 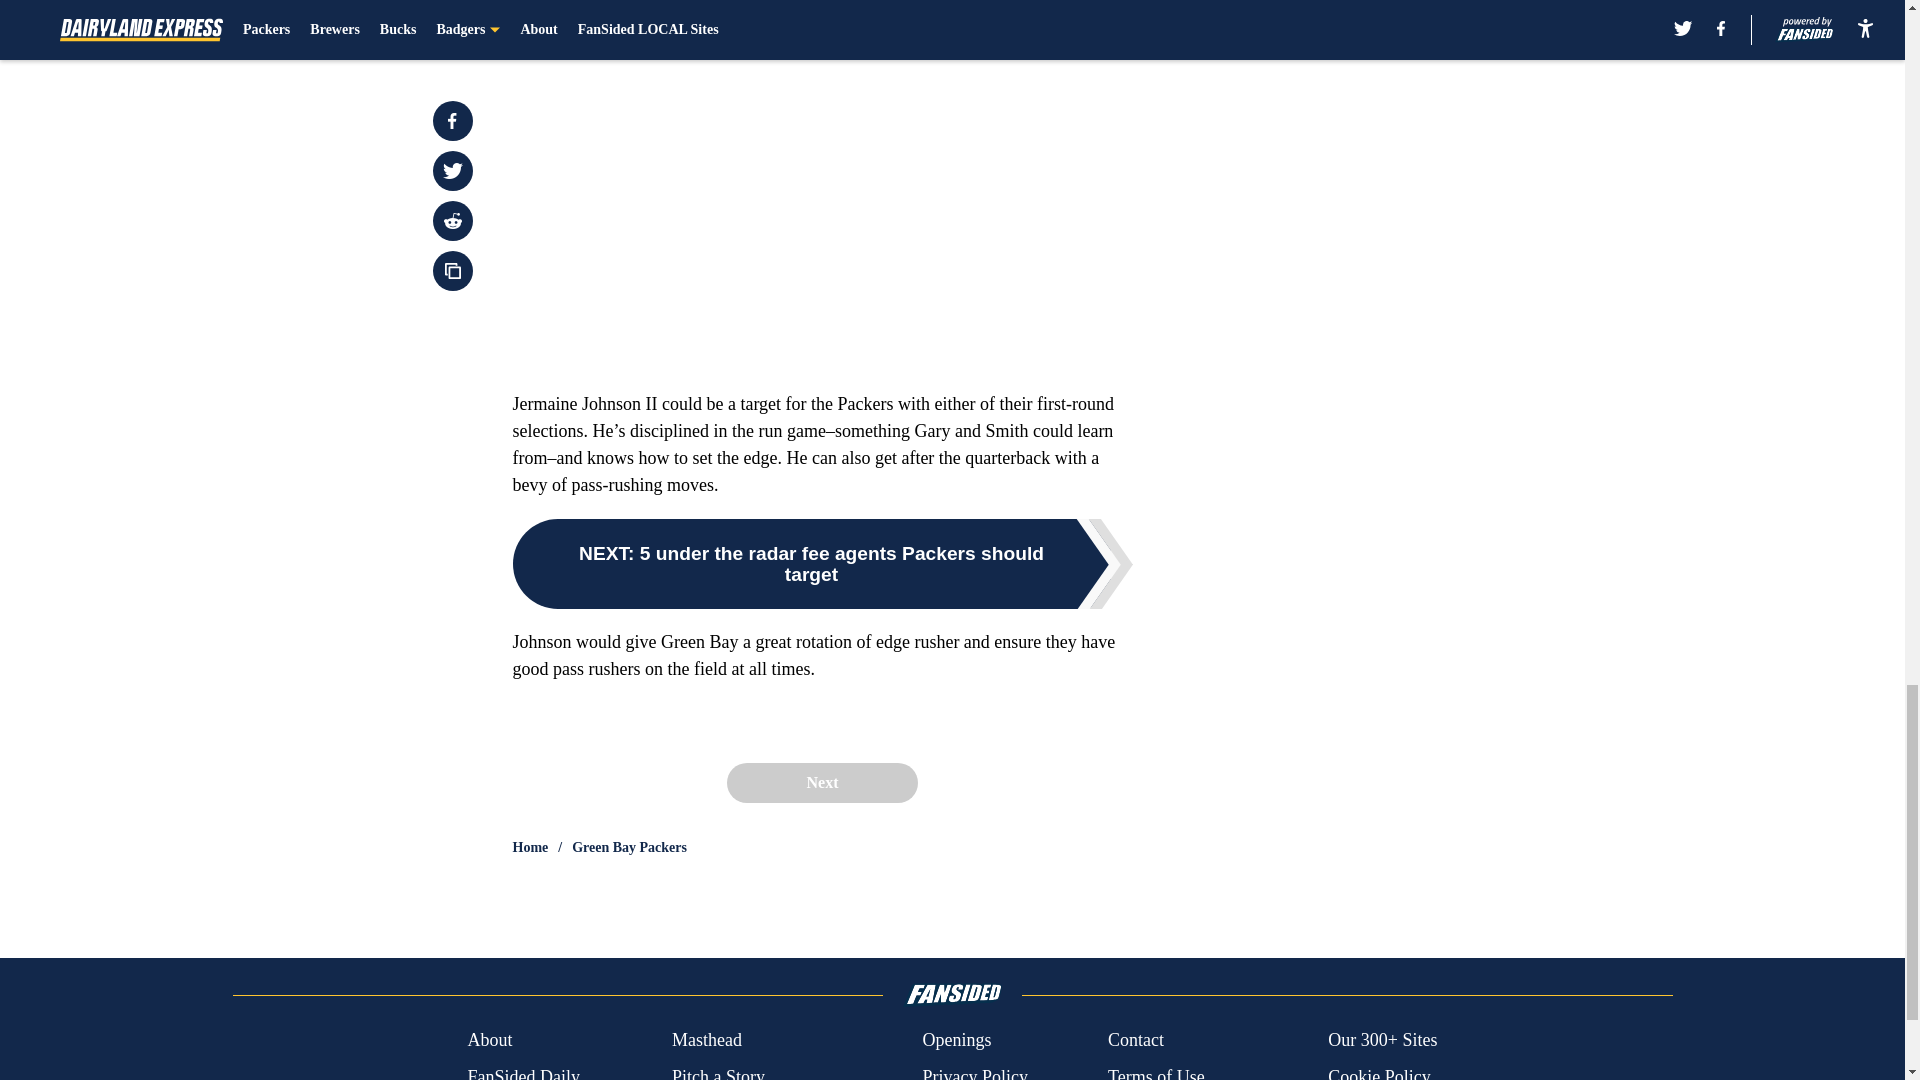 I want to click on Green Bay Packers, so click(x=630, y=848).